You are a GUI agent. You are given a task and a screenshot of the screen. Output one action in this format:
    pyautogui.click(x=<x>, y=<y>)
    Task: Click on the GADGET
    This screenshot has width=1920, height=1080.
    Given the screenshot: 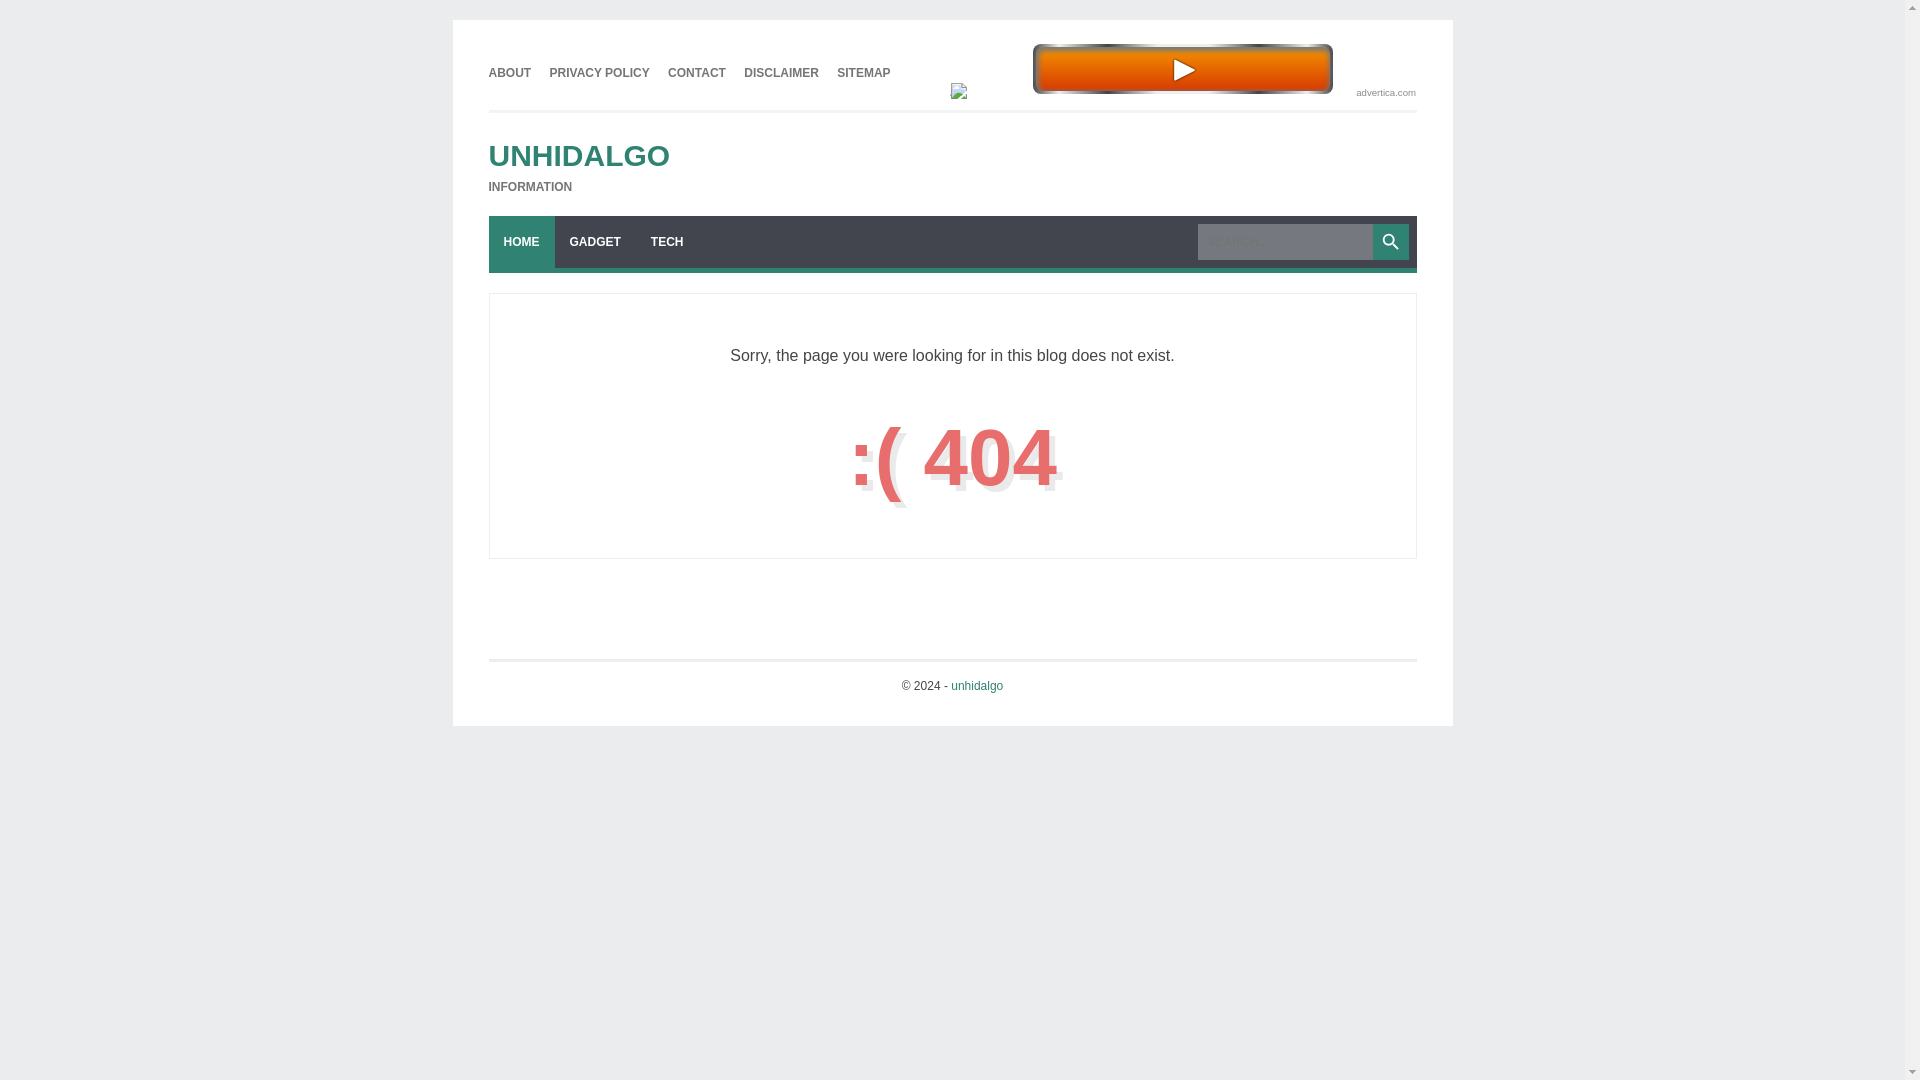 What is the action you would take?
    pyautogui.click(x=594, y=242)
    